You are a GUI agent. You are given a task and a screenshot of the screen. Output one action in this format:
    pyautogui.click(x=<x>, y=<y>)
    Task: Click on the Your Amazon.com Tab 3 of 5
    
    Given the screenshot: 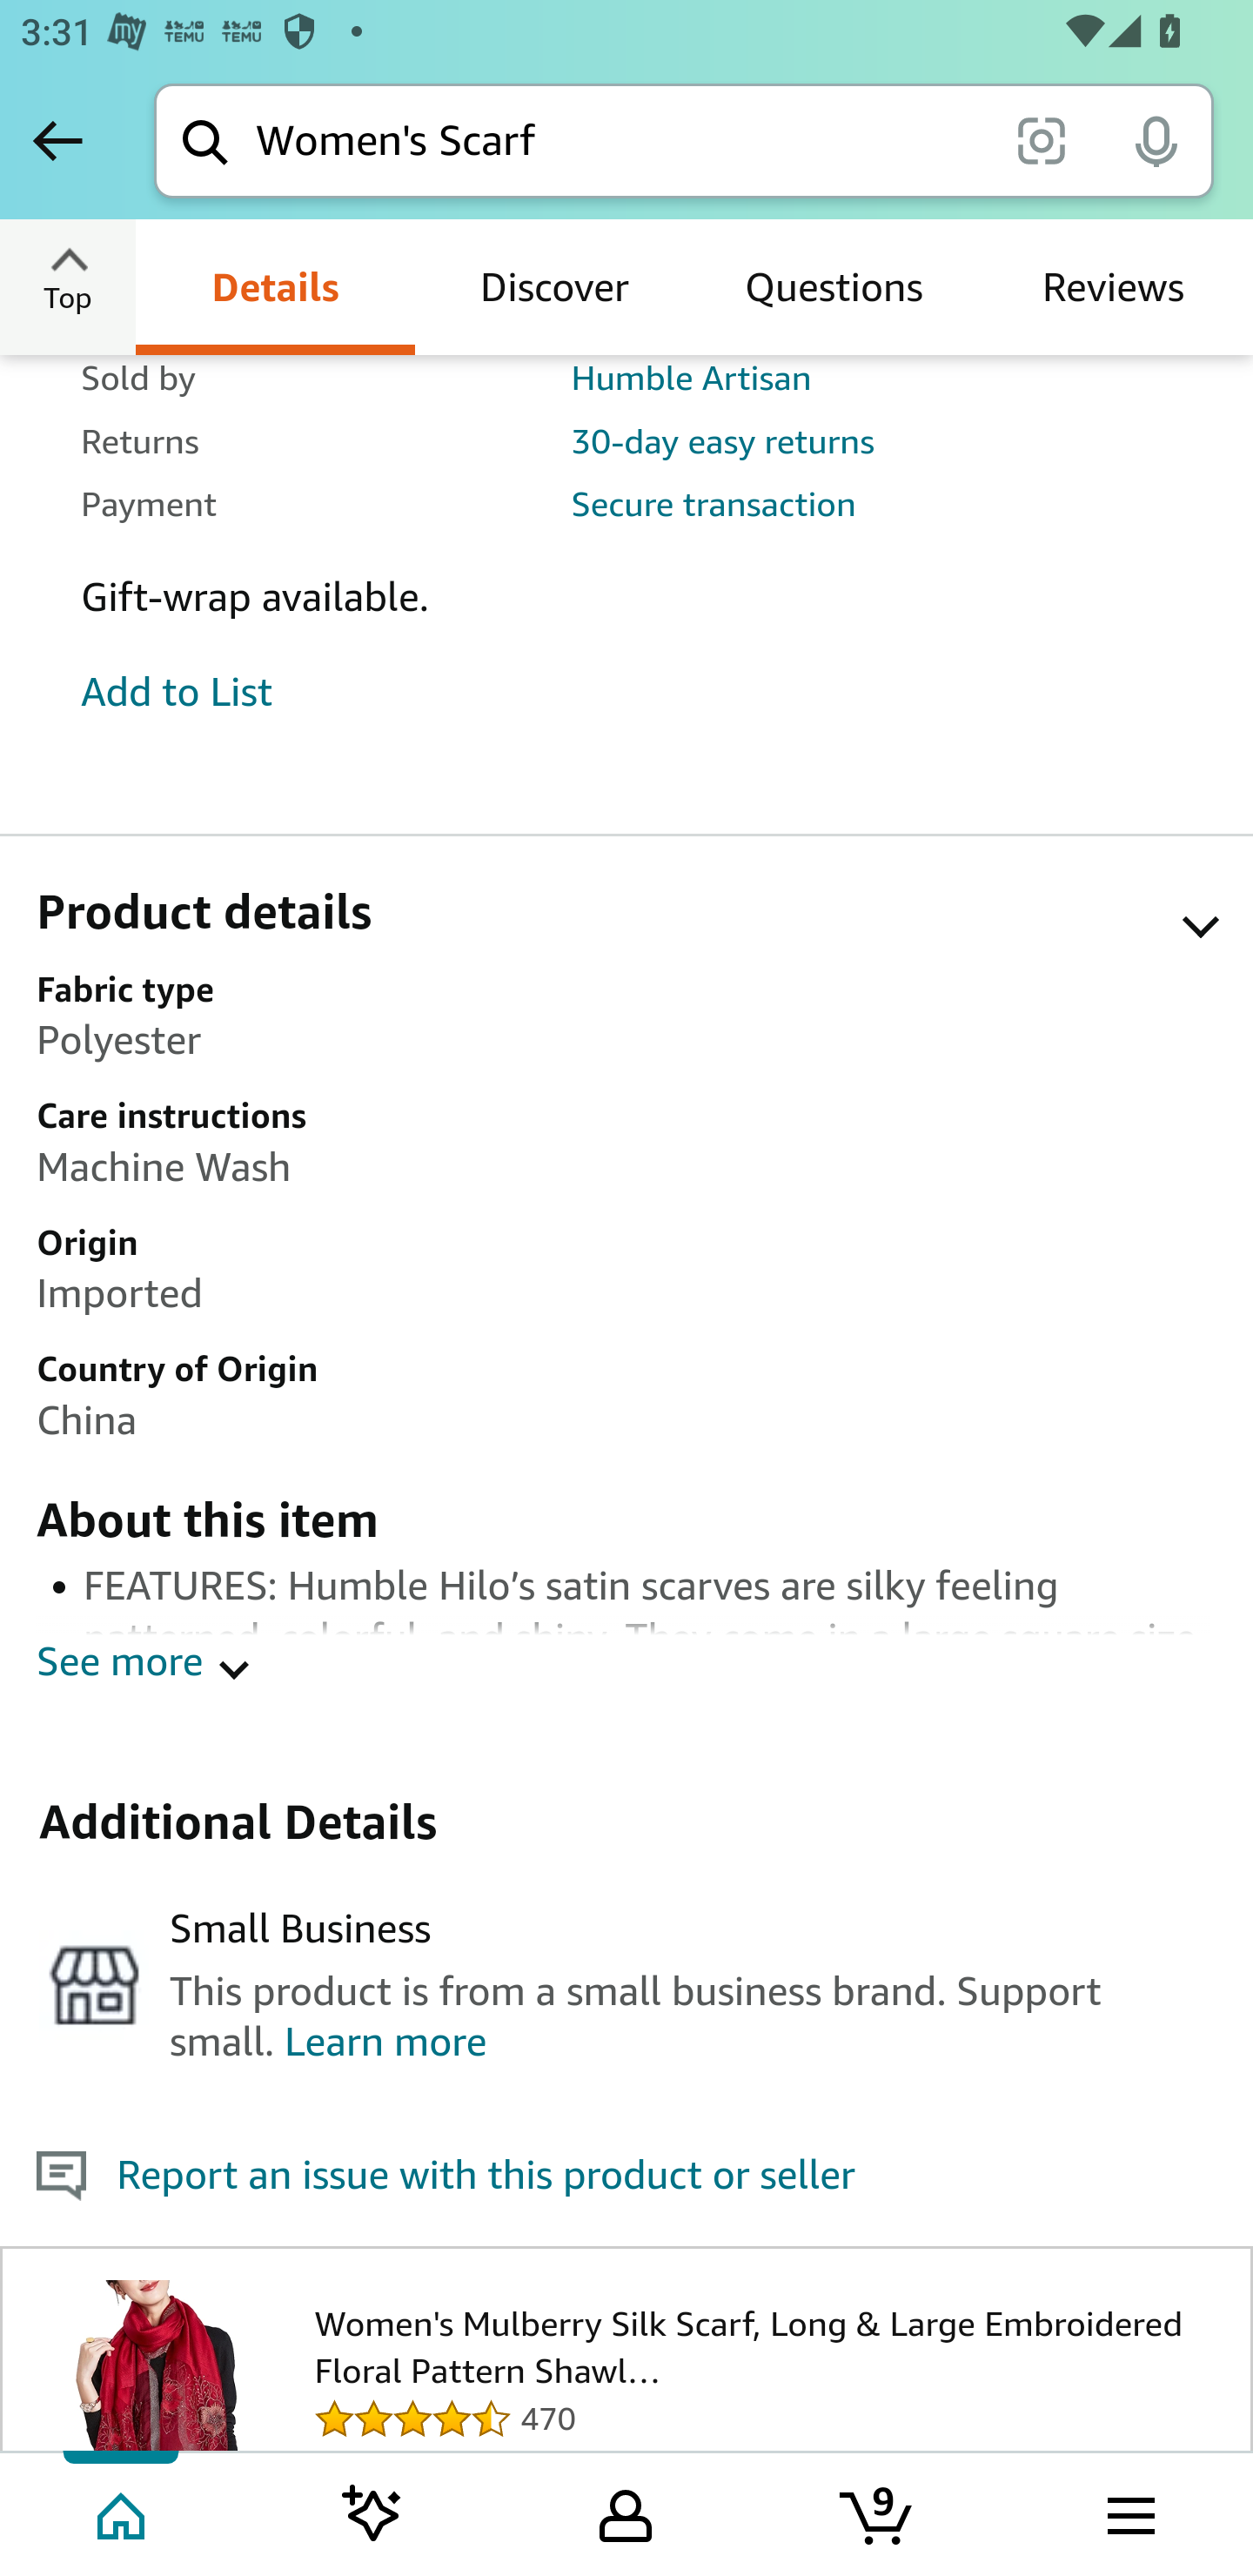 What is the action you would take?
    pyautogui.click(x=626, y=2512)
    